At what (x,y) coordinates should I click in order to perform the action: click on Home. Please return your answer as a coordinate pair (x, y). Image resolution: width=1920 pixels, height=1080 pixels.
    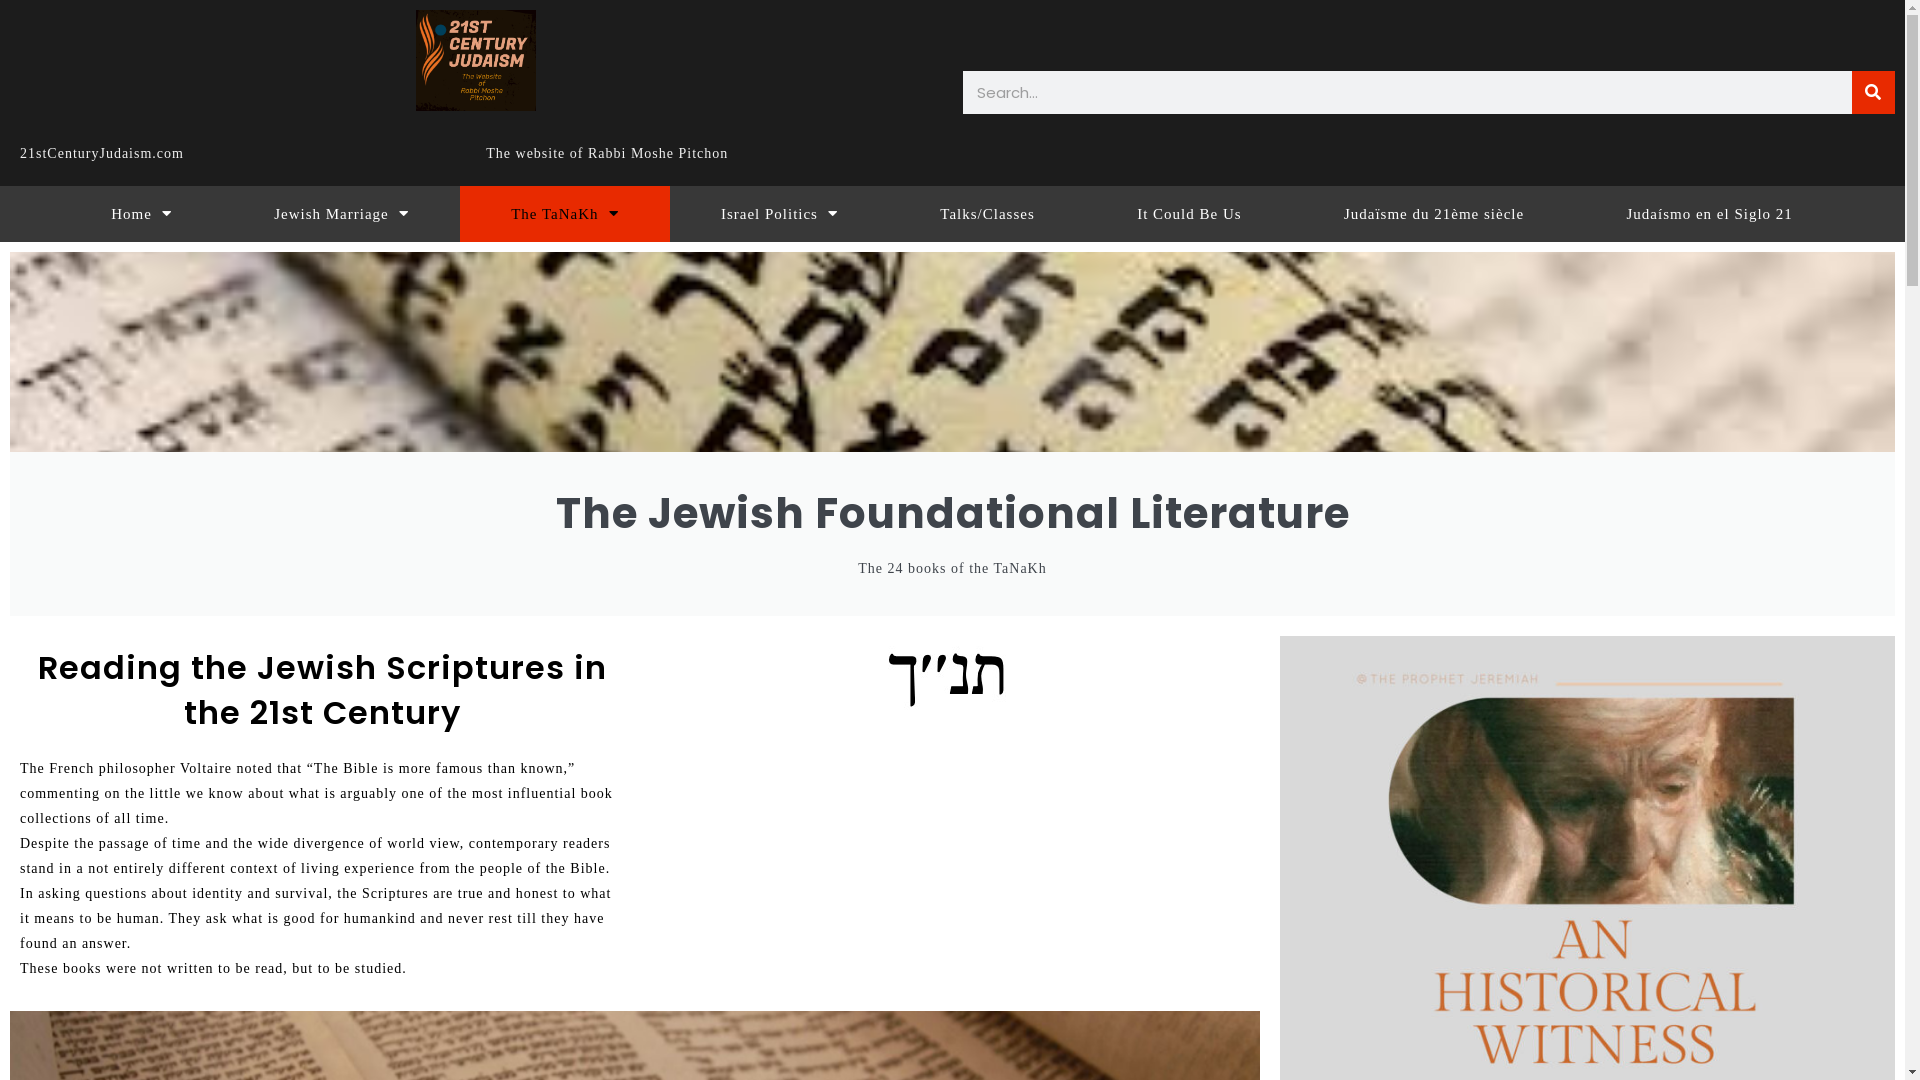
    Looking at the image, I should click on (142, 214).